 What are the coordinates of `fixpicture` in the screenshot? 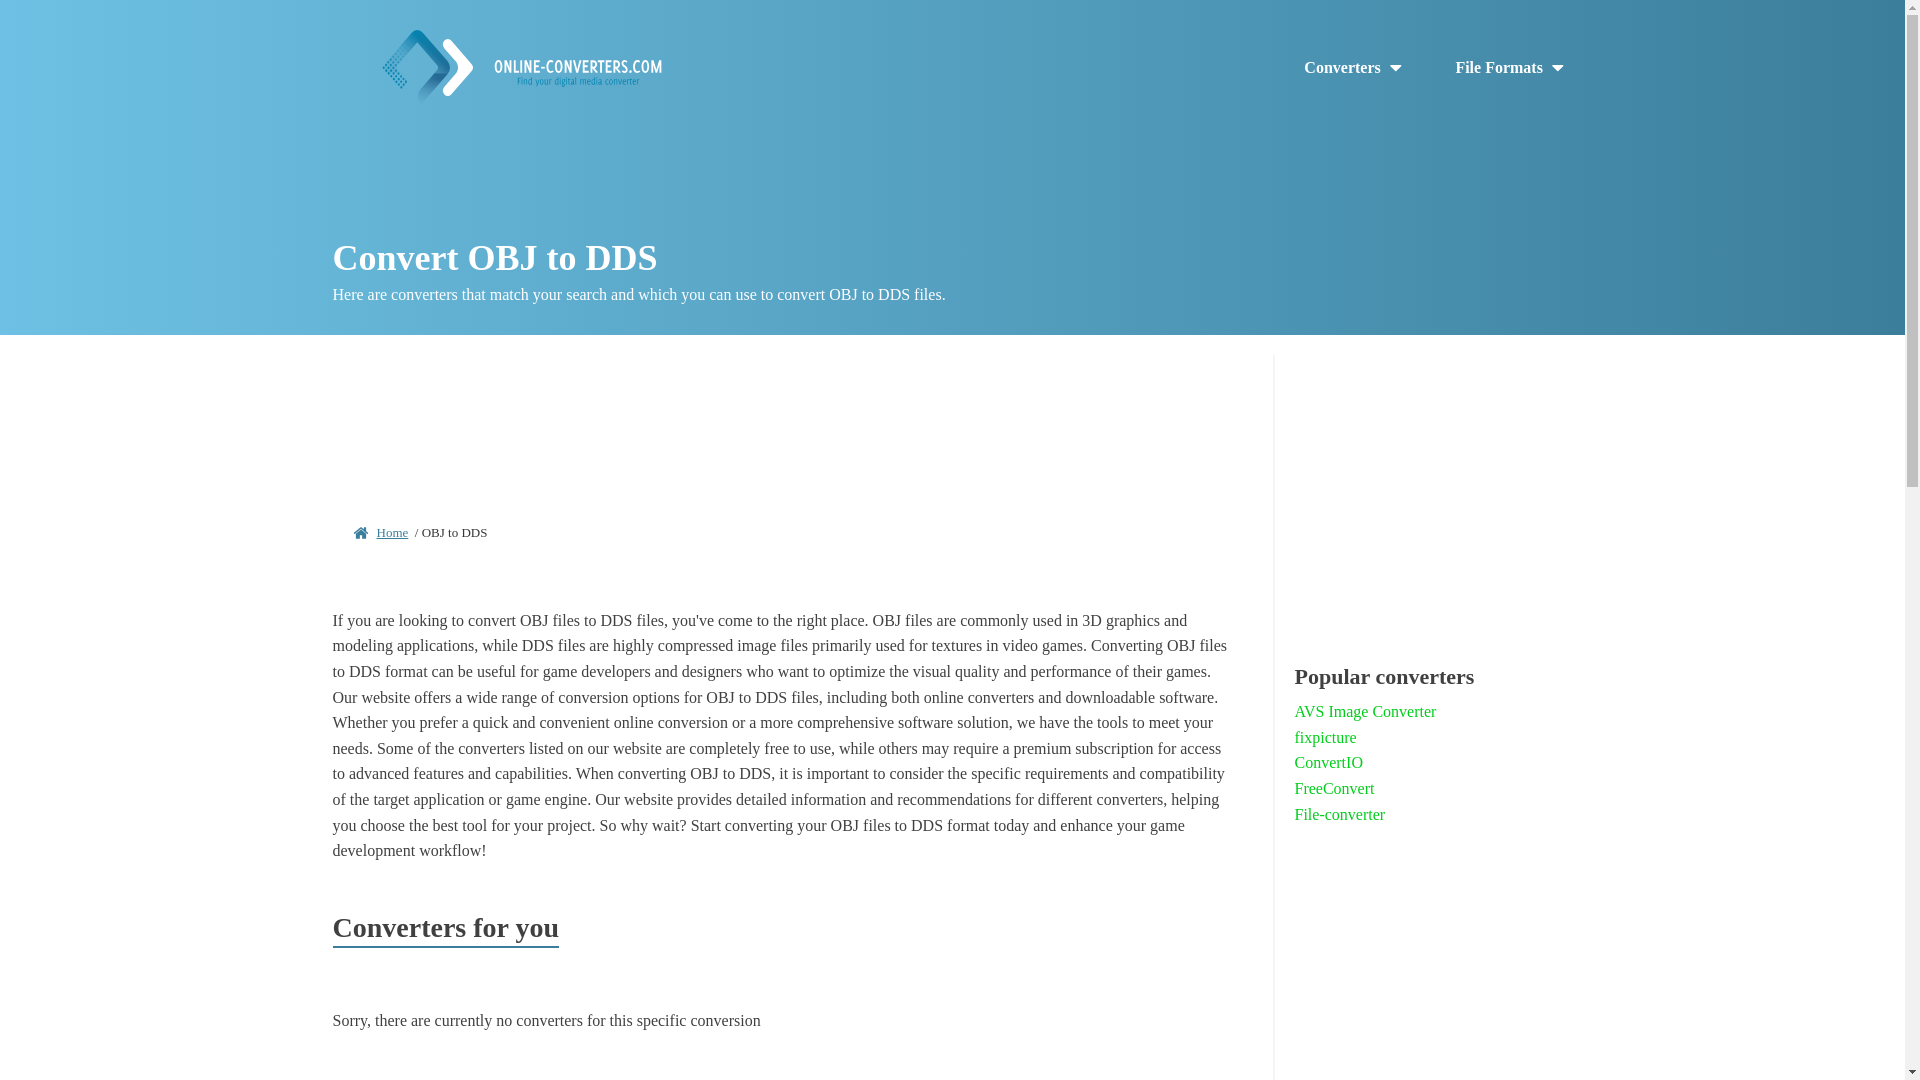 It's located at (1324, 737).